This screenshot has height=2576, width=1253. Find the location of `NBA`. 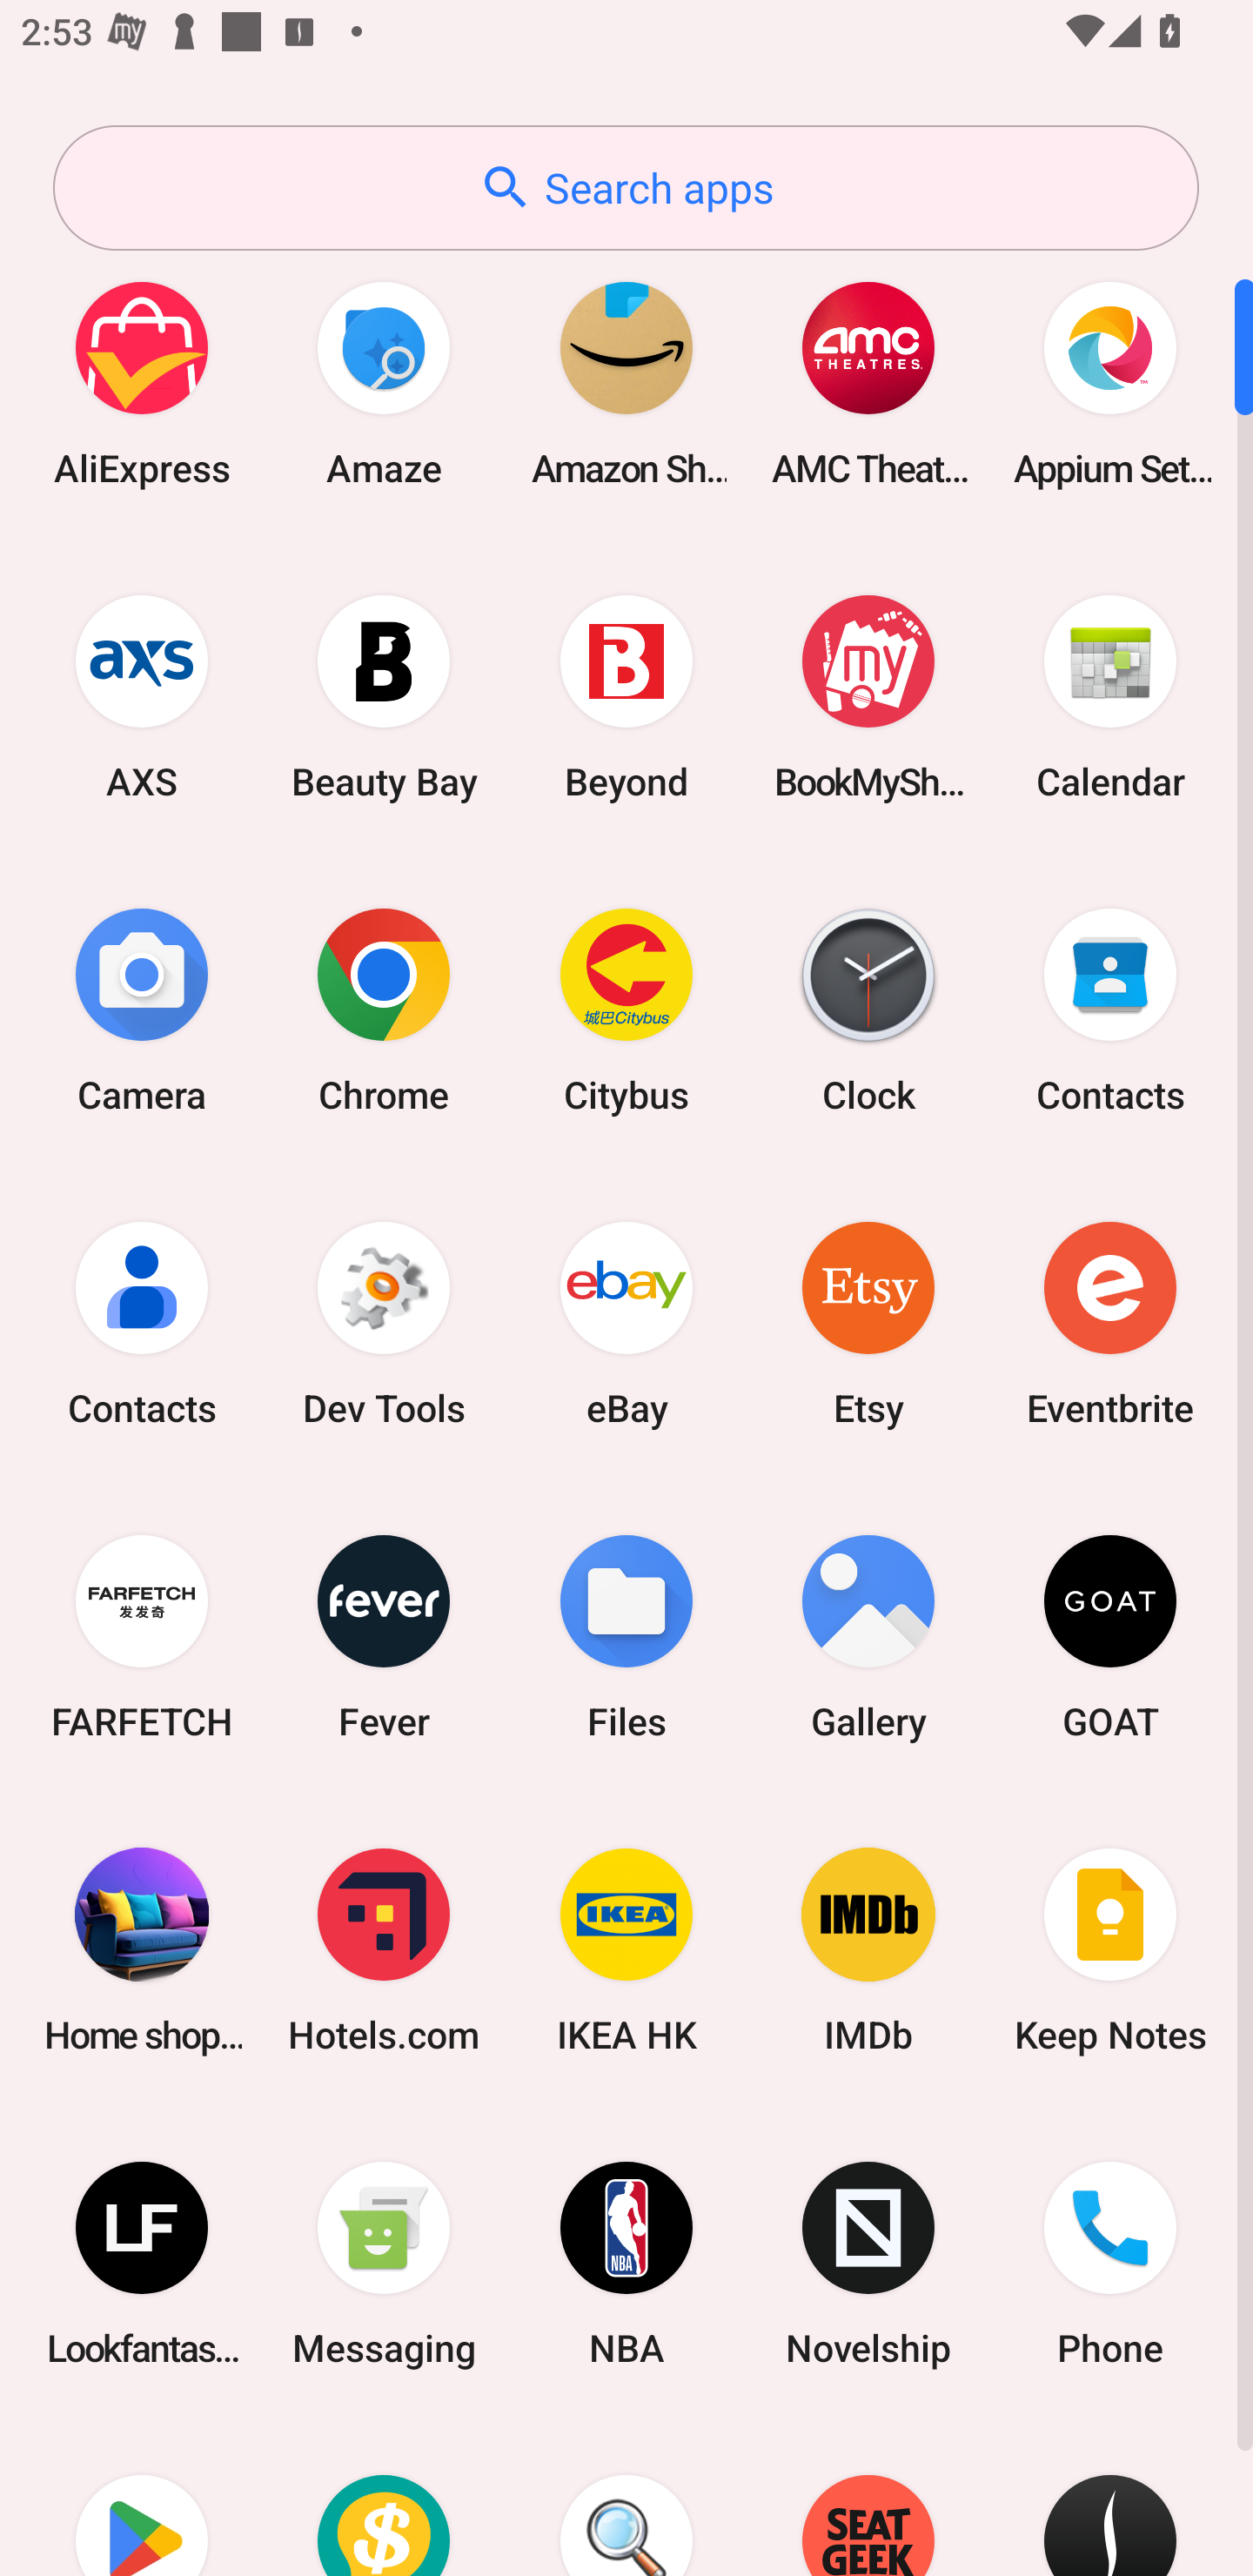

NBA is located at coordinates (626, 2264).